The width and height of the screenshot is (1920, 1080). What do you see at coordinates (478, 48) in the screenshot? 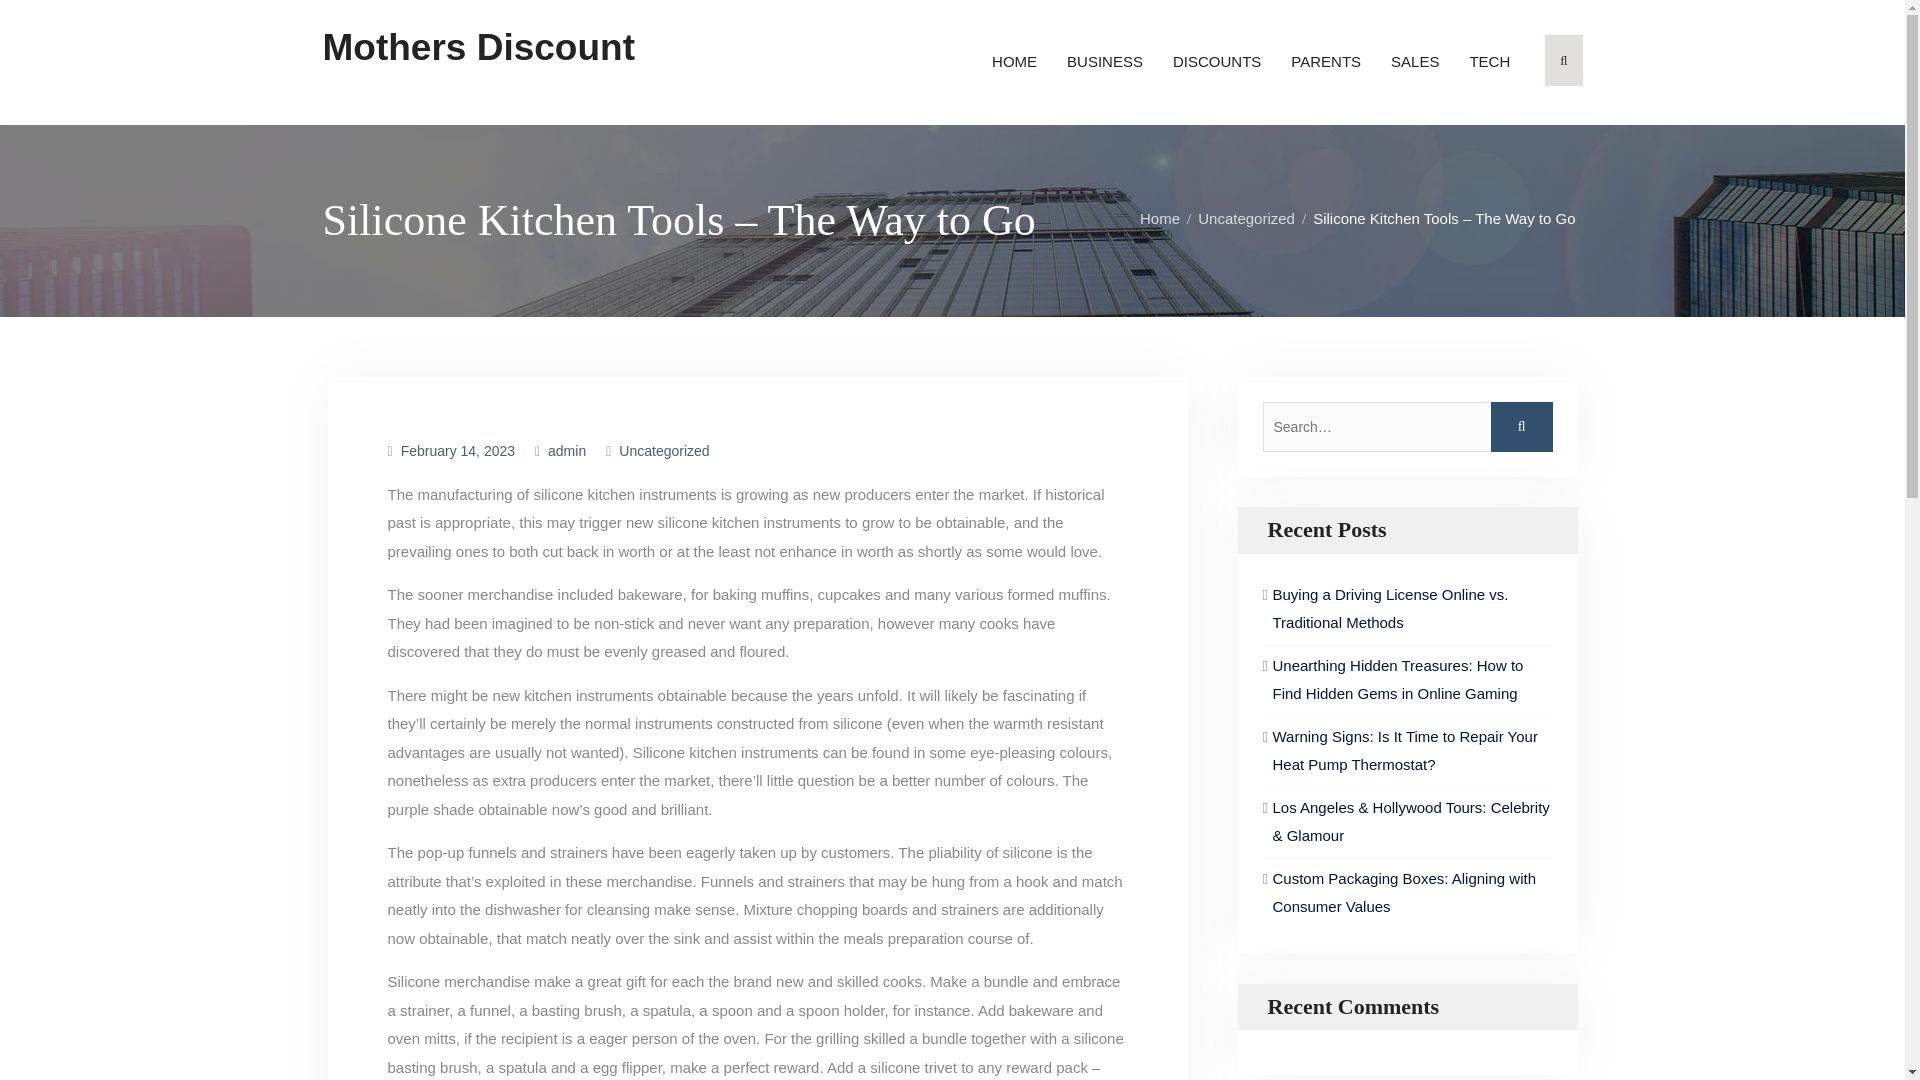
I see `Mothers Discount` at bounding box center [478, 48].